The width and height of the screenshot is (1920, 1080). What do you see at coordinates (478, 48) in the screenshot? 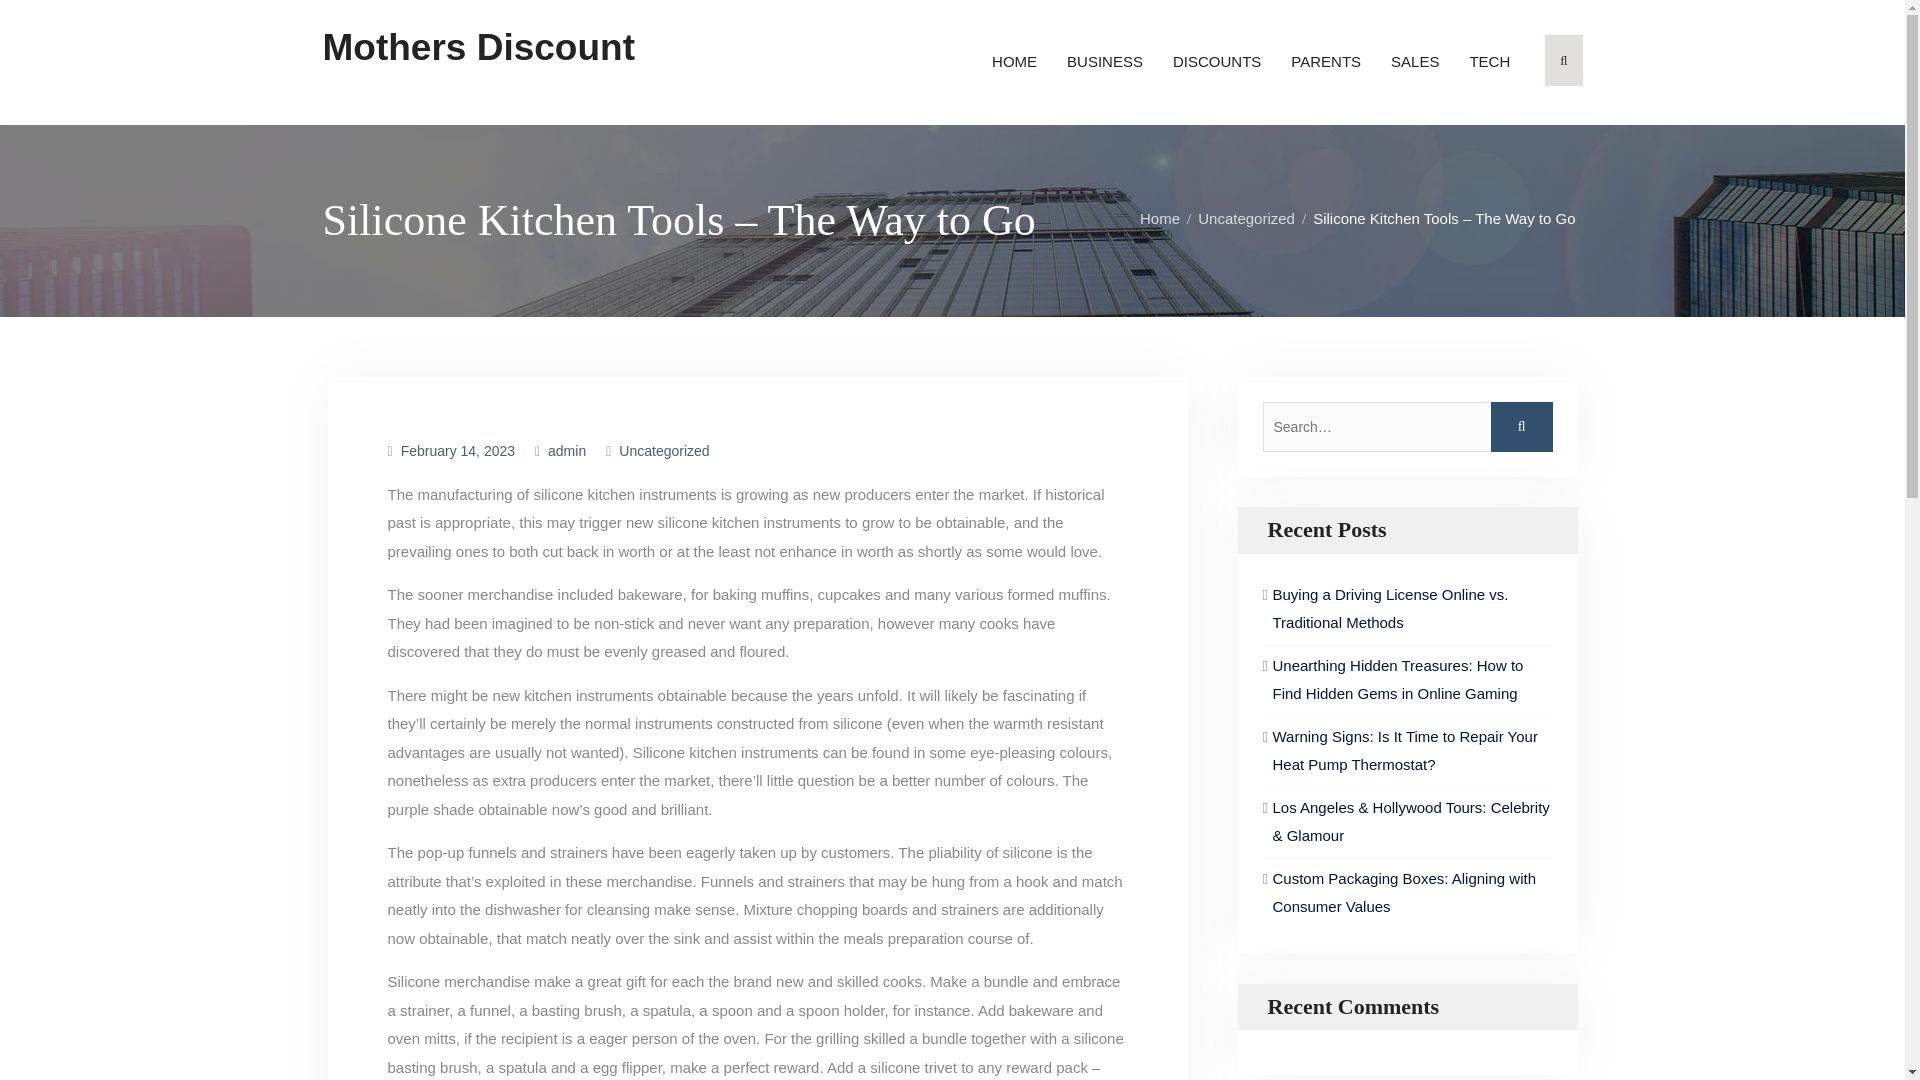
I see `Mothers Discount` at bounding box center [478, 48].